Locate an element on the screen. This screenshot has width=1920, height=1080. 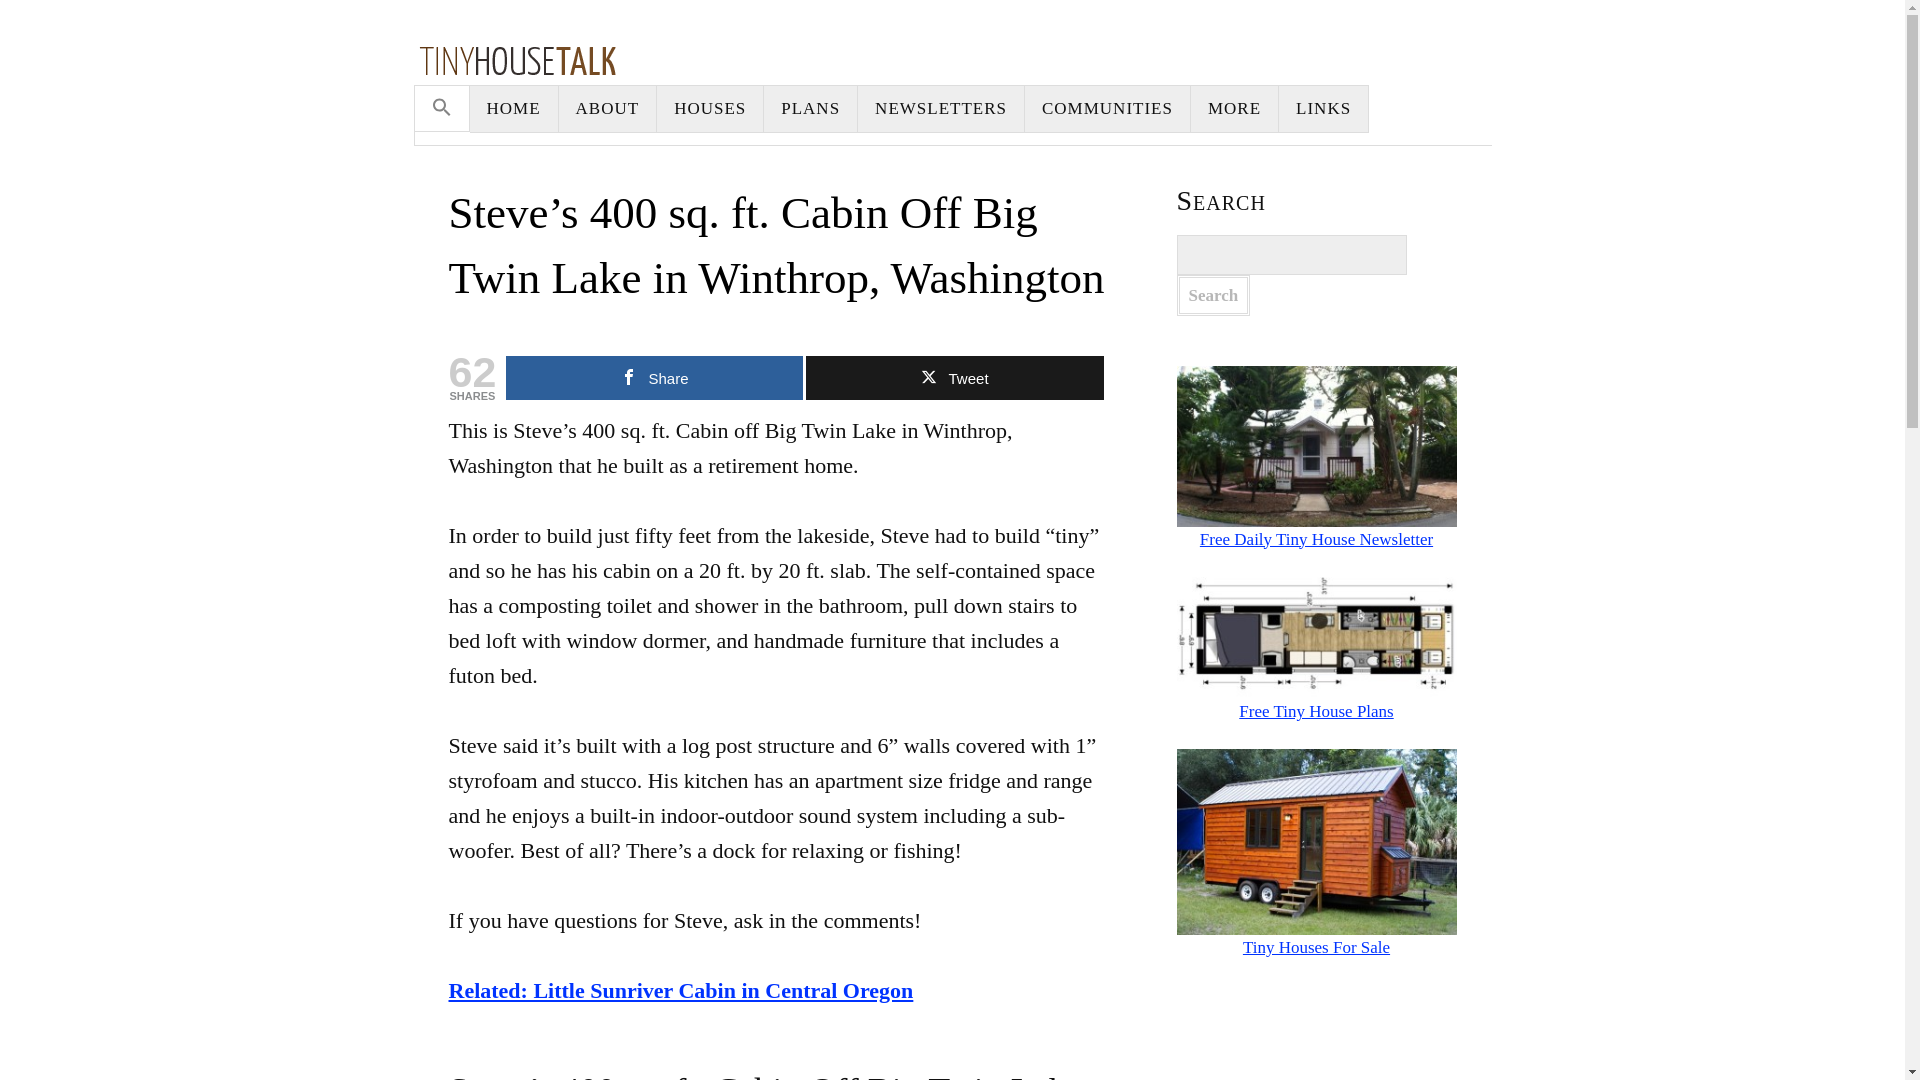
HOUSES is located at coordinates (710, 108).